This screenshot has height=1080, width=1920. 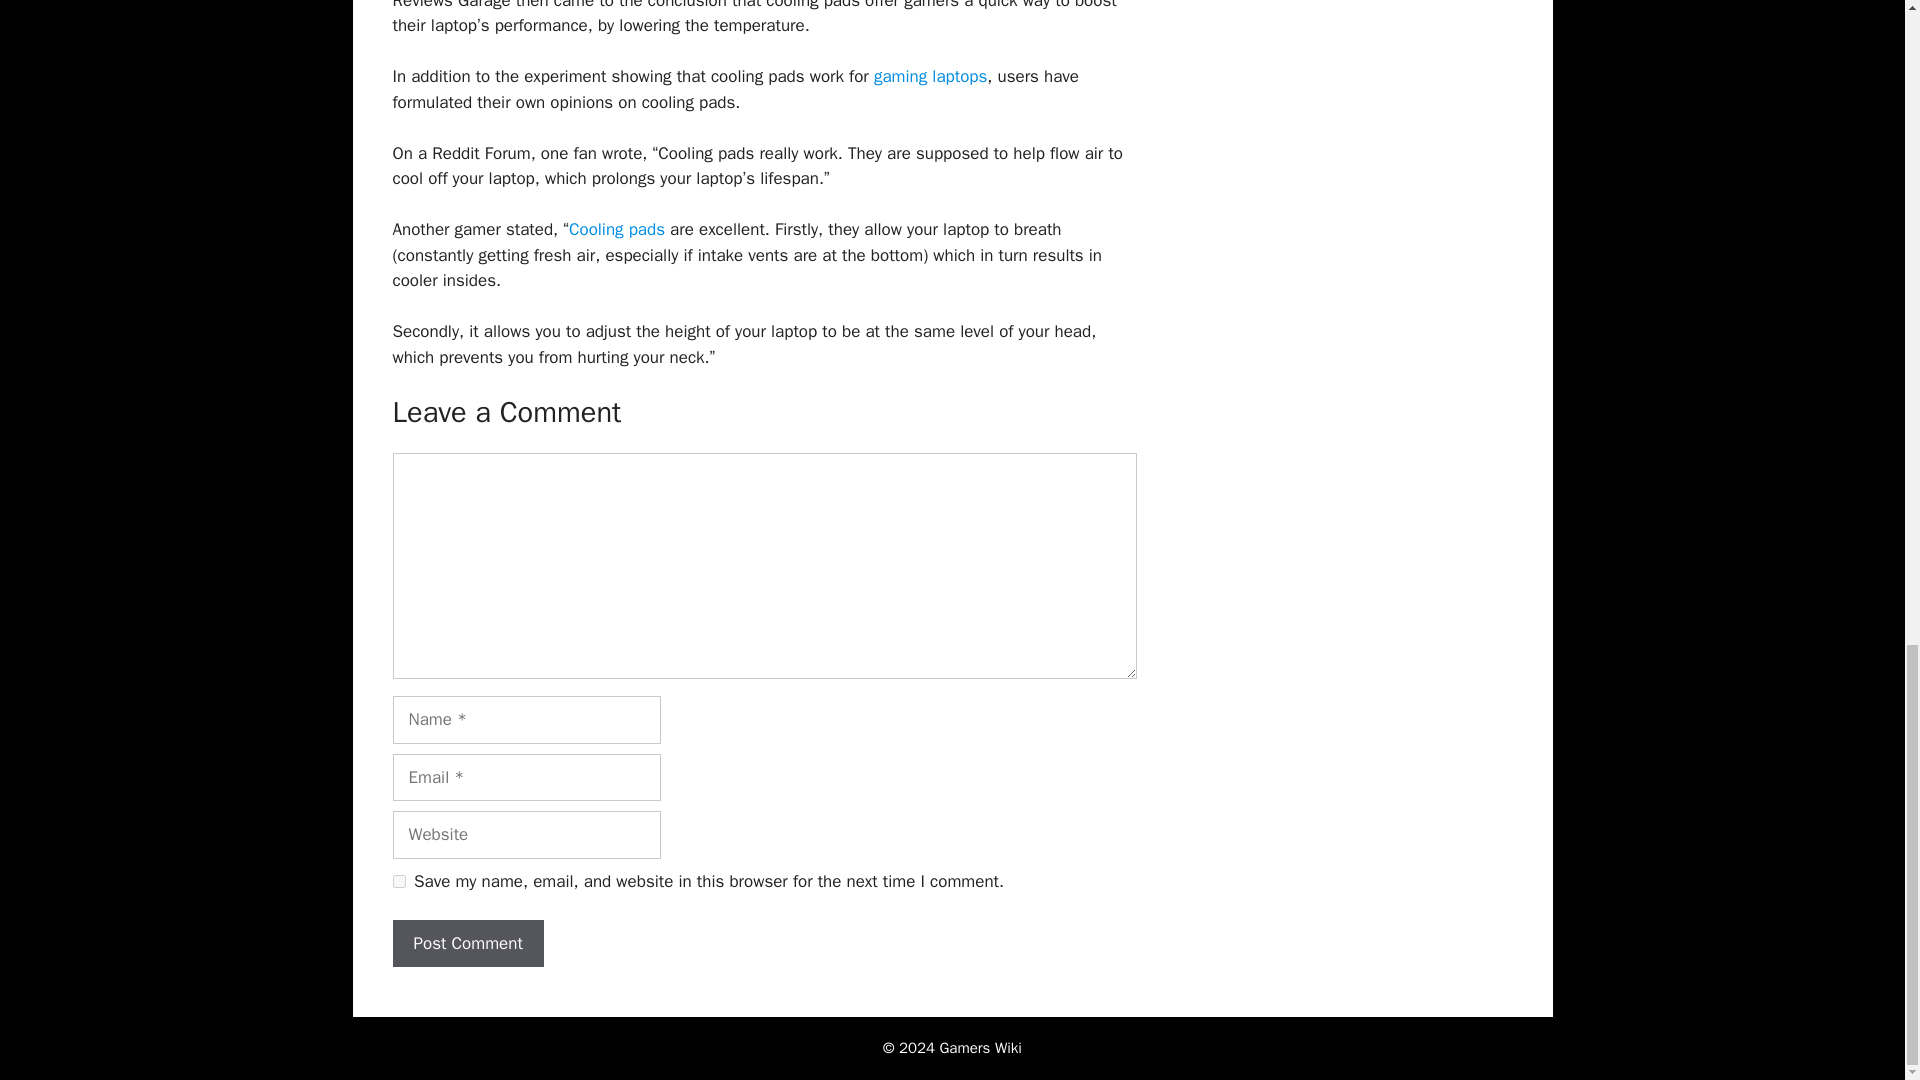 I want to click on Cooling pads, so click(x=616, y=229).